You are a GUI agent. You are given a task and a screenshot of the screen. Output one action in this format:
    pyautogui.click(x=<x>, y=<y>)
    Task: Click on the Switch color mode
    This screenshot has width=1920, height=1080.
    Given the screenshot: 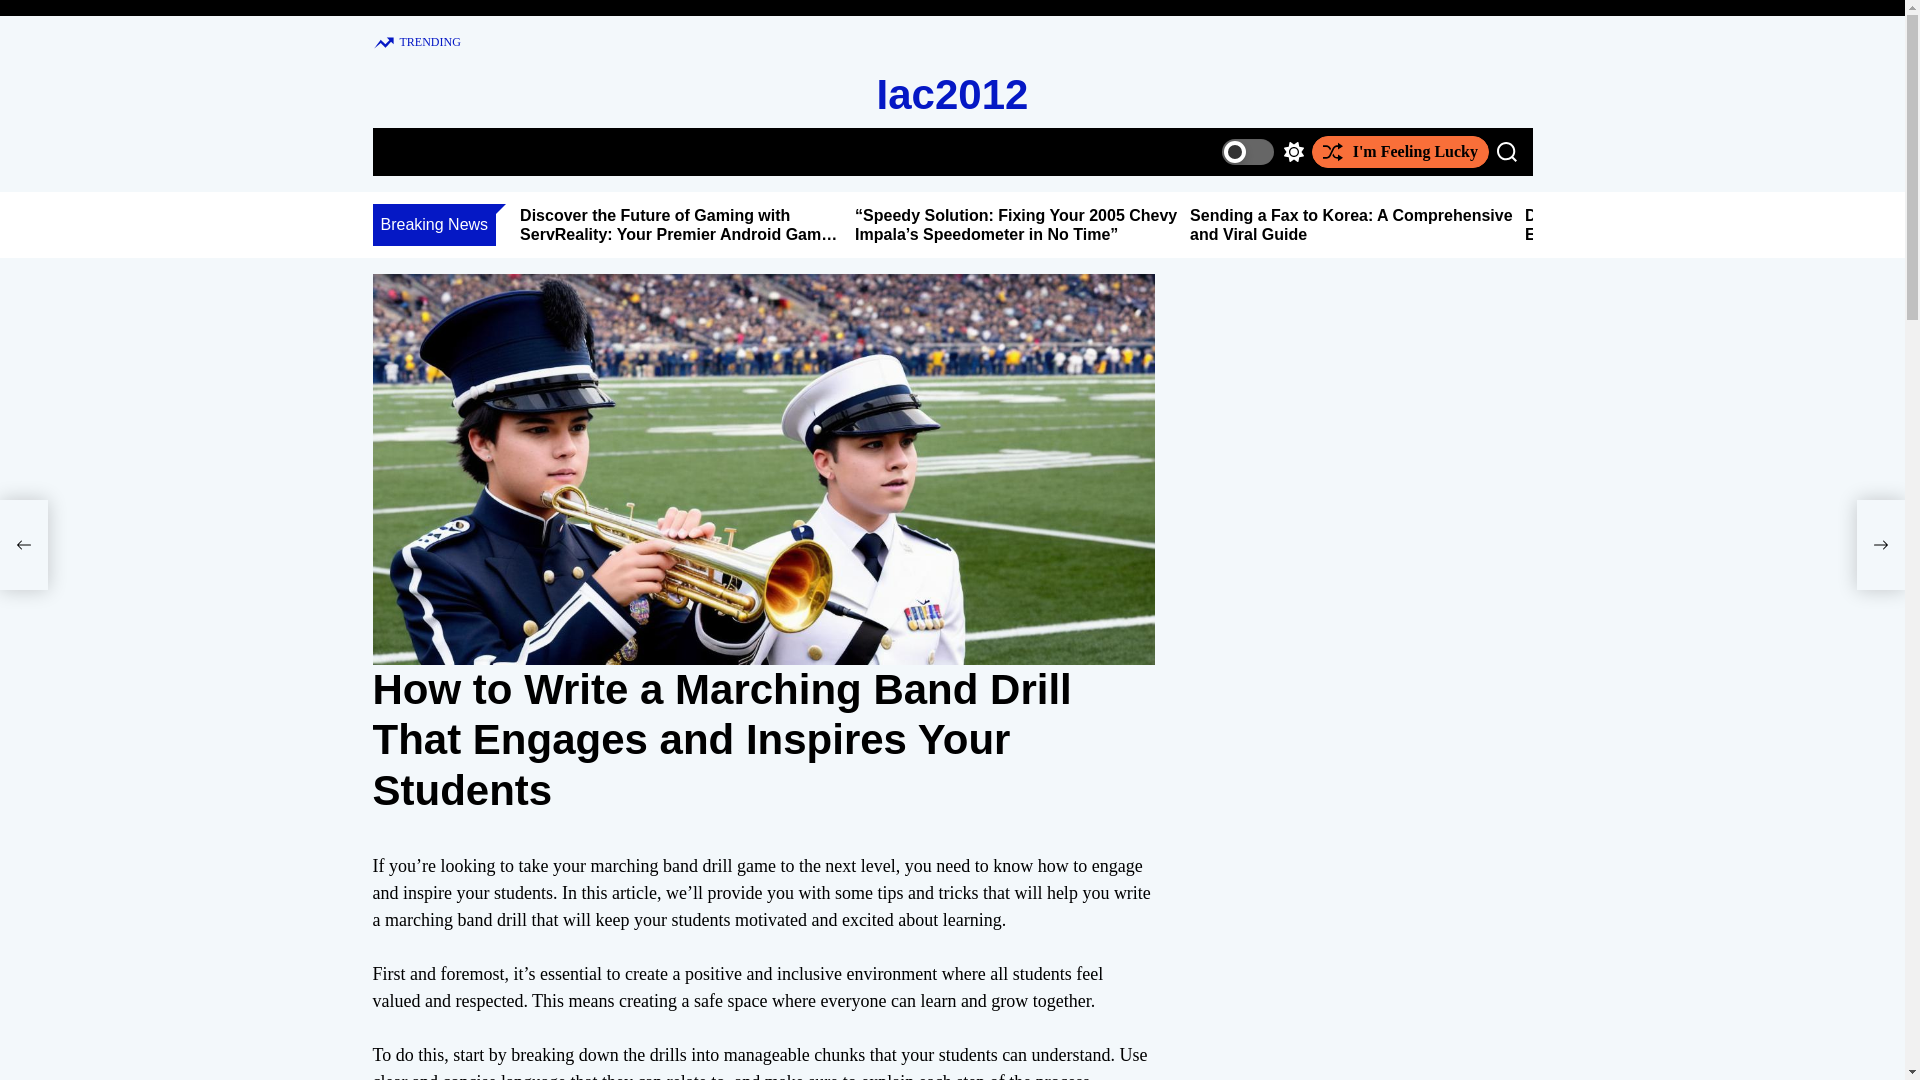 What is the action you would take?
    pyautogui.click(x=1262, y=152)
    